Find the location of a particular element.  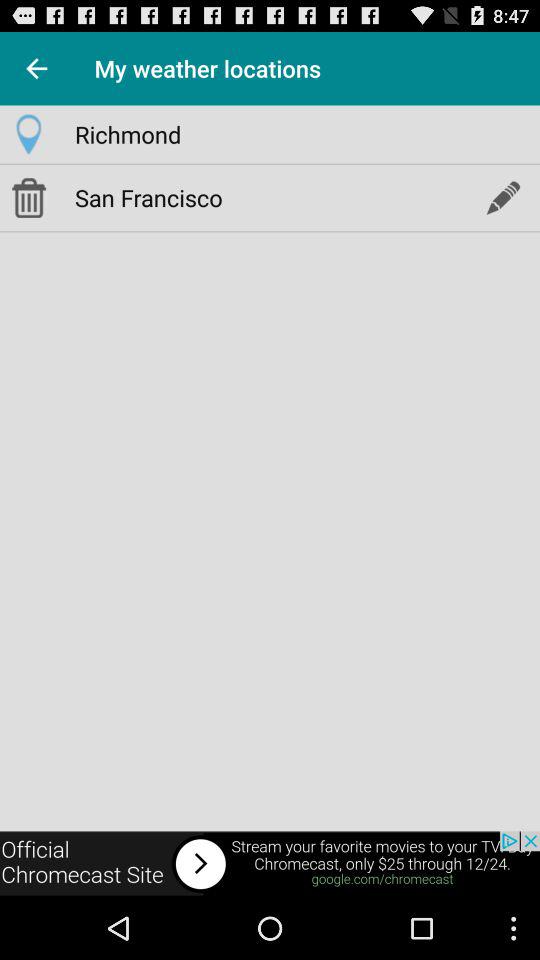

go to previous is located at coordinates (36, 68).